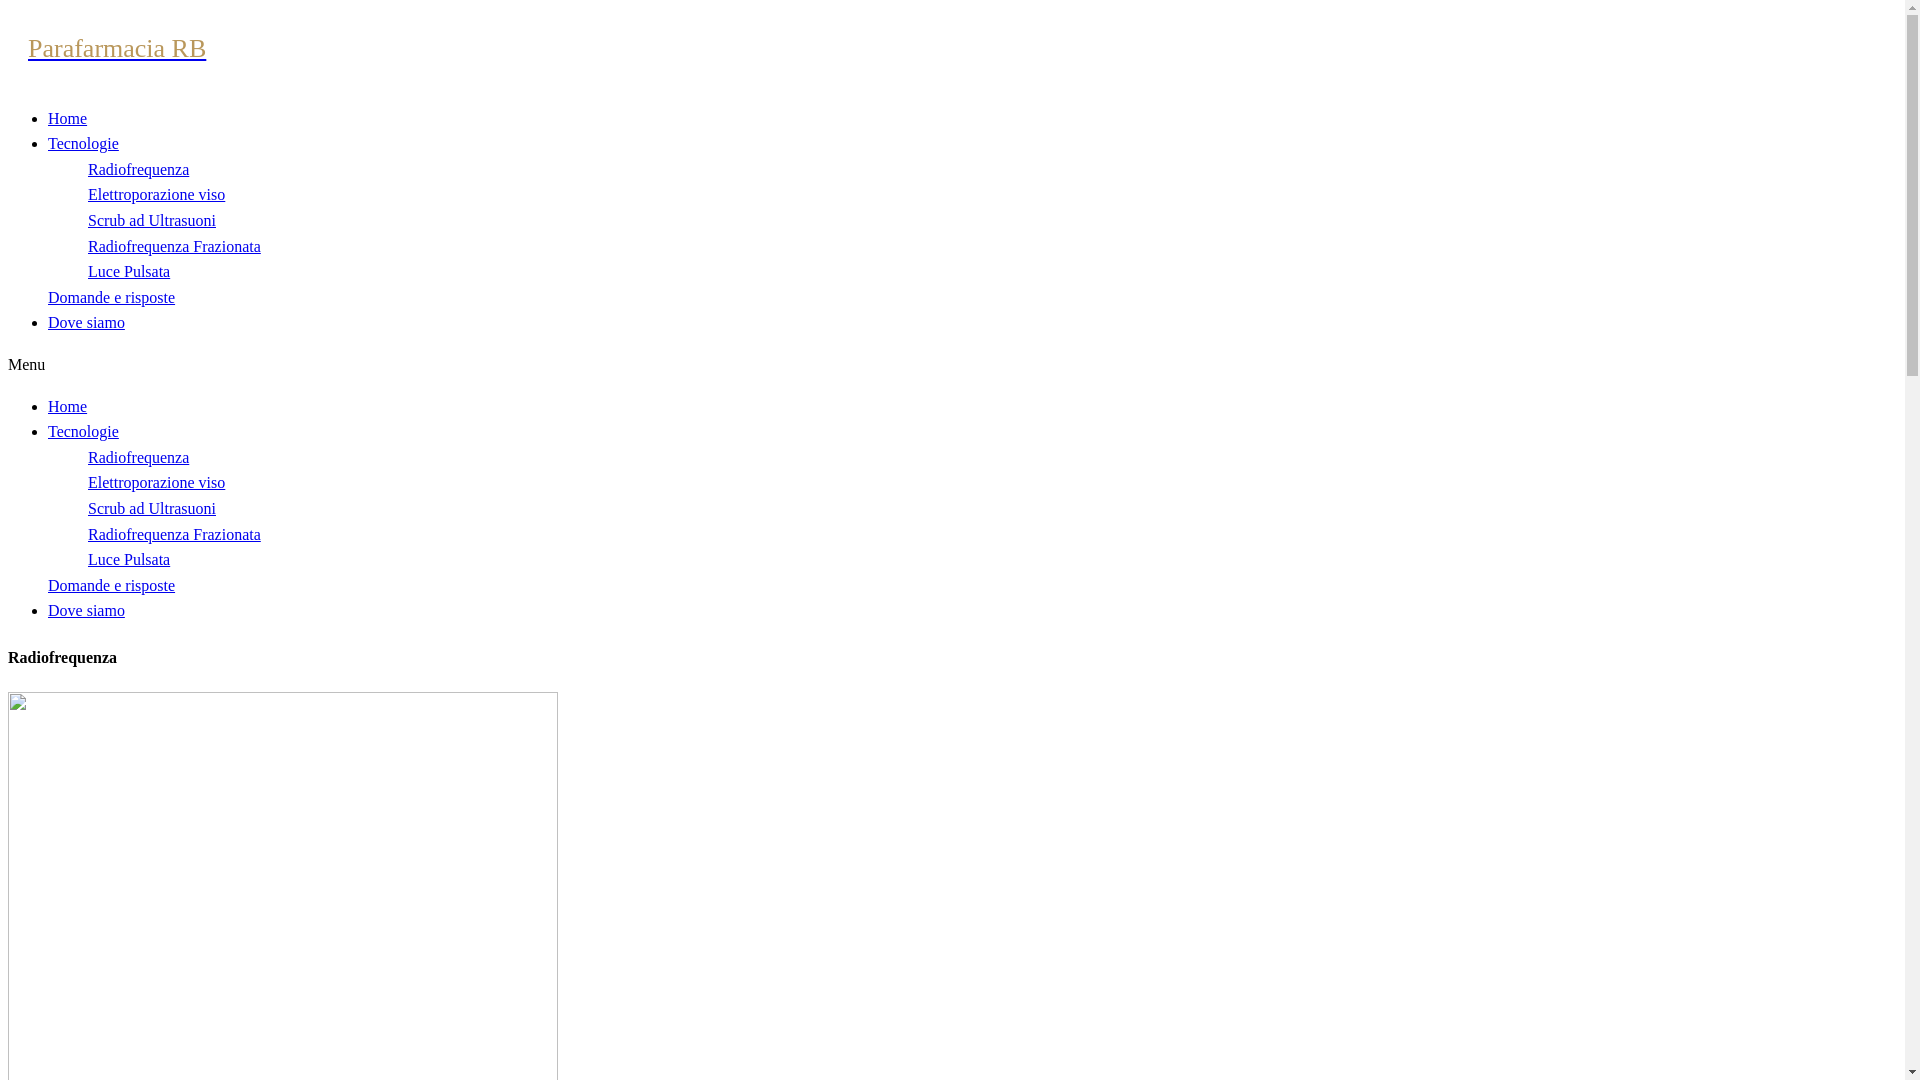 This screenshot has width=1920, height=1080. I want to click on Domande e risposte, so click(112, 586).